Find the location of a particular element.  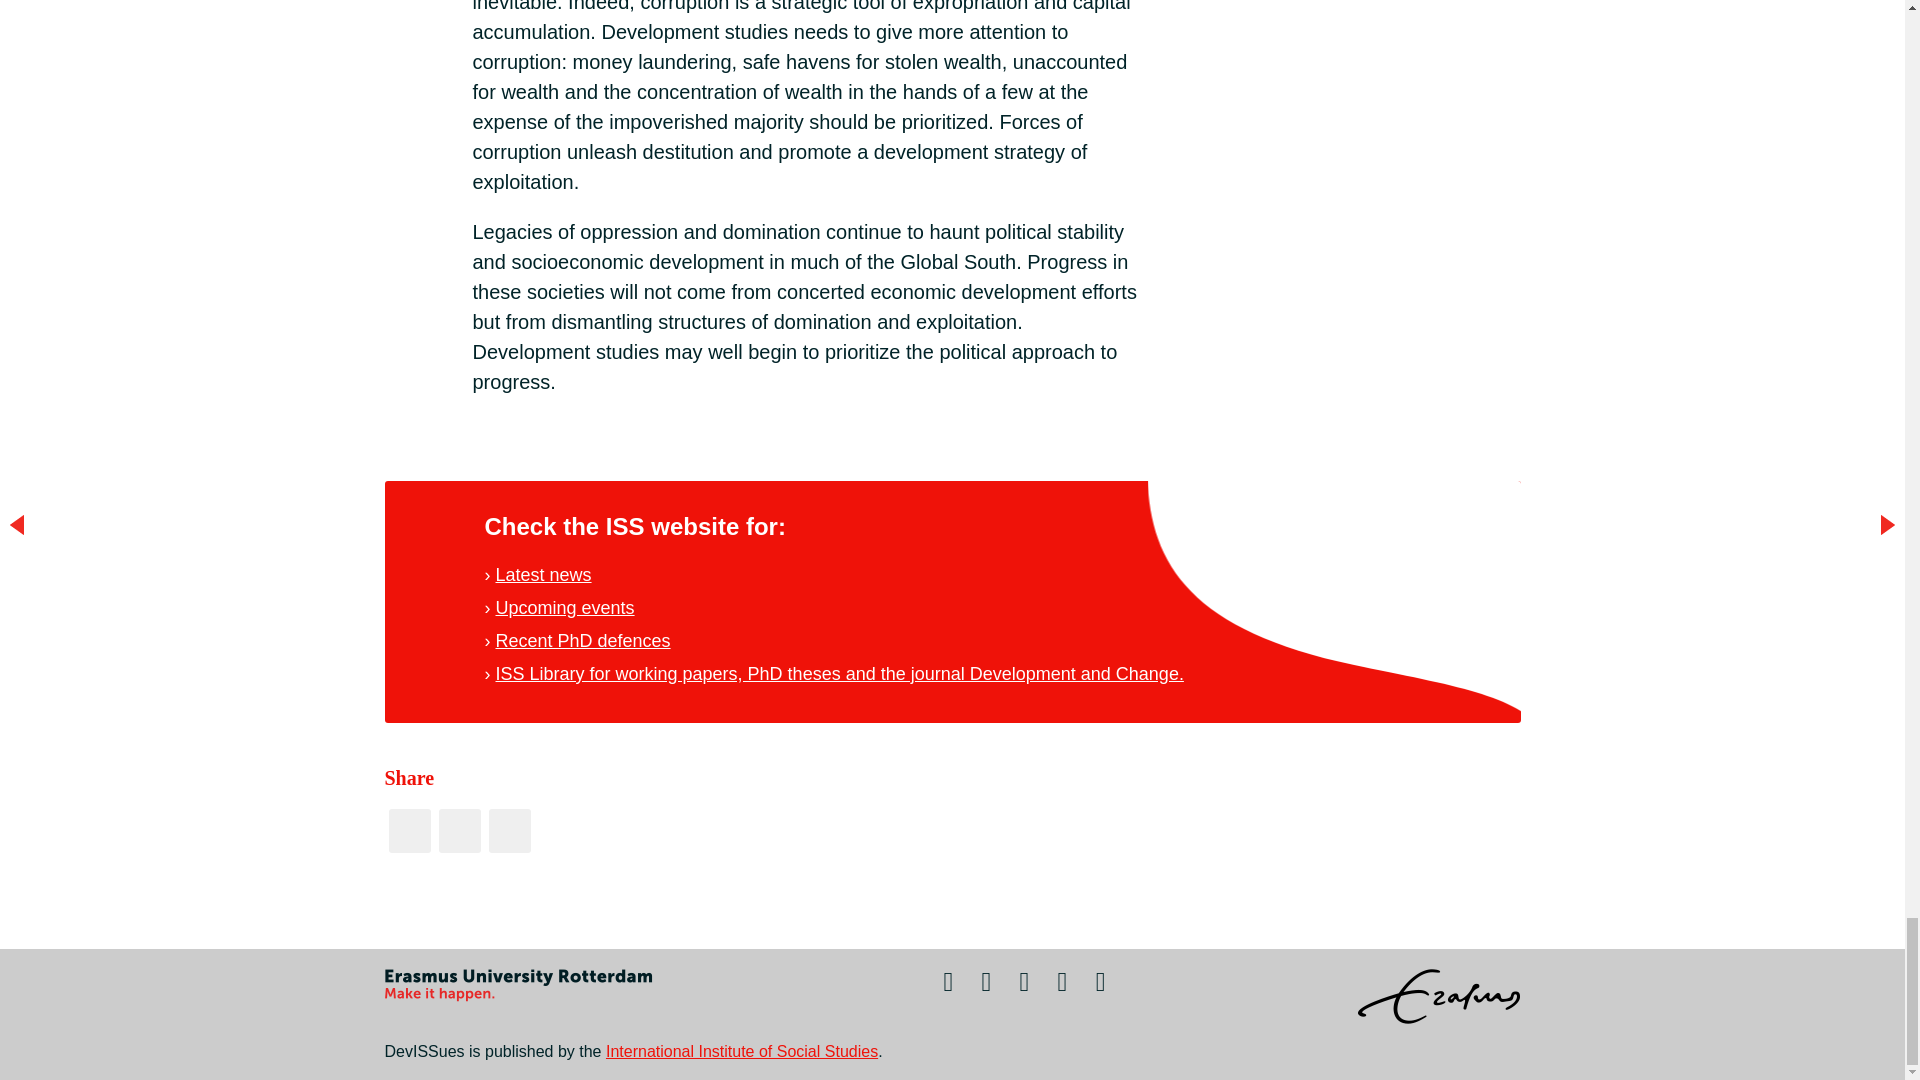

Share to Twitter is located at coordinates (458, 830).